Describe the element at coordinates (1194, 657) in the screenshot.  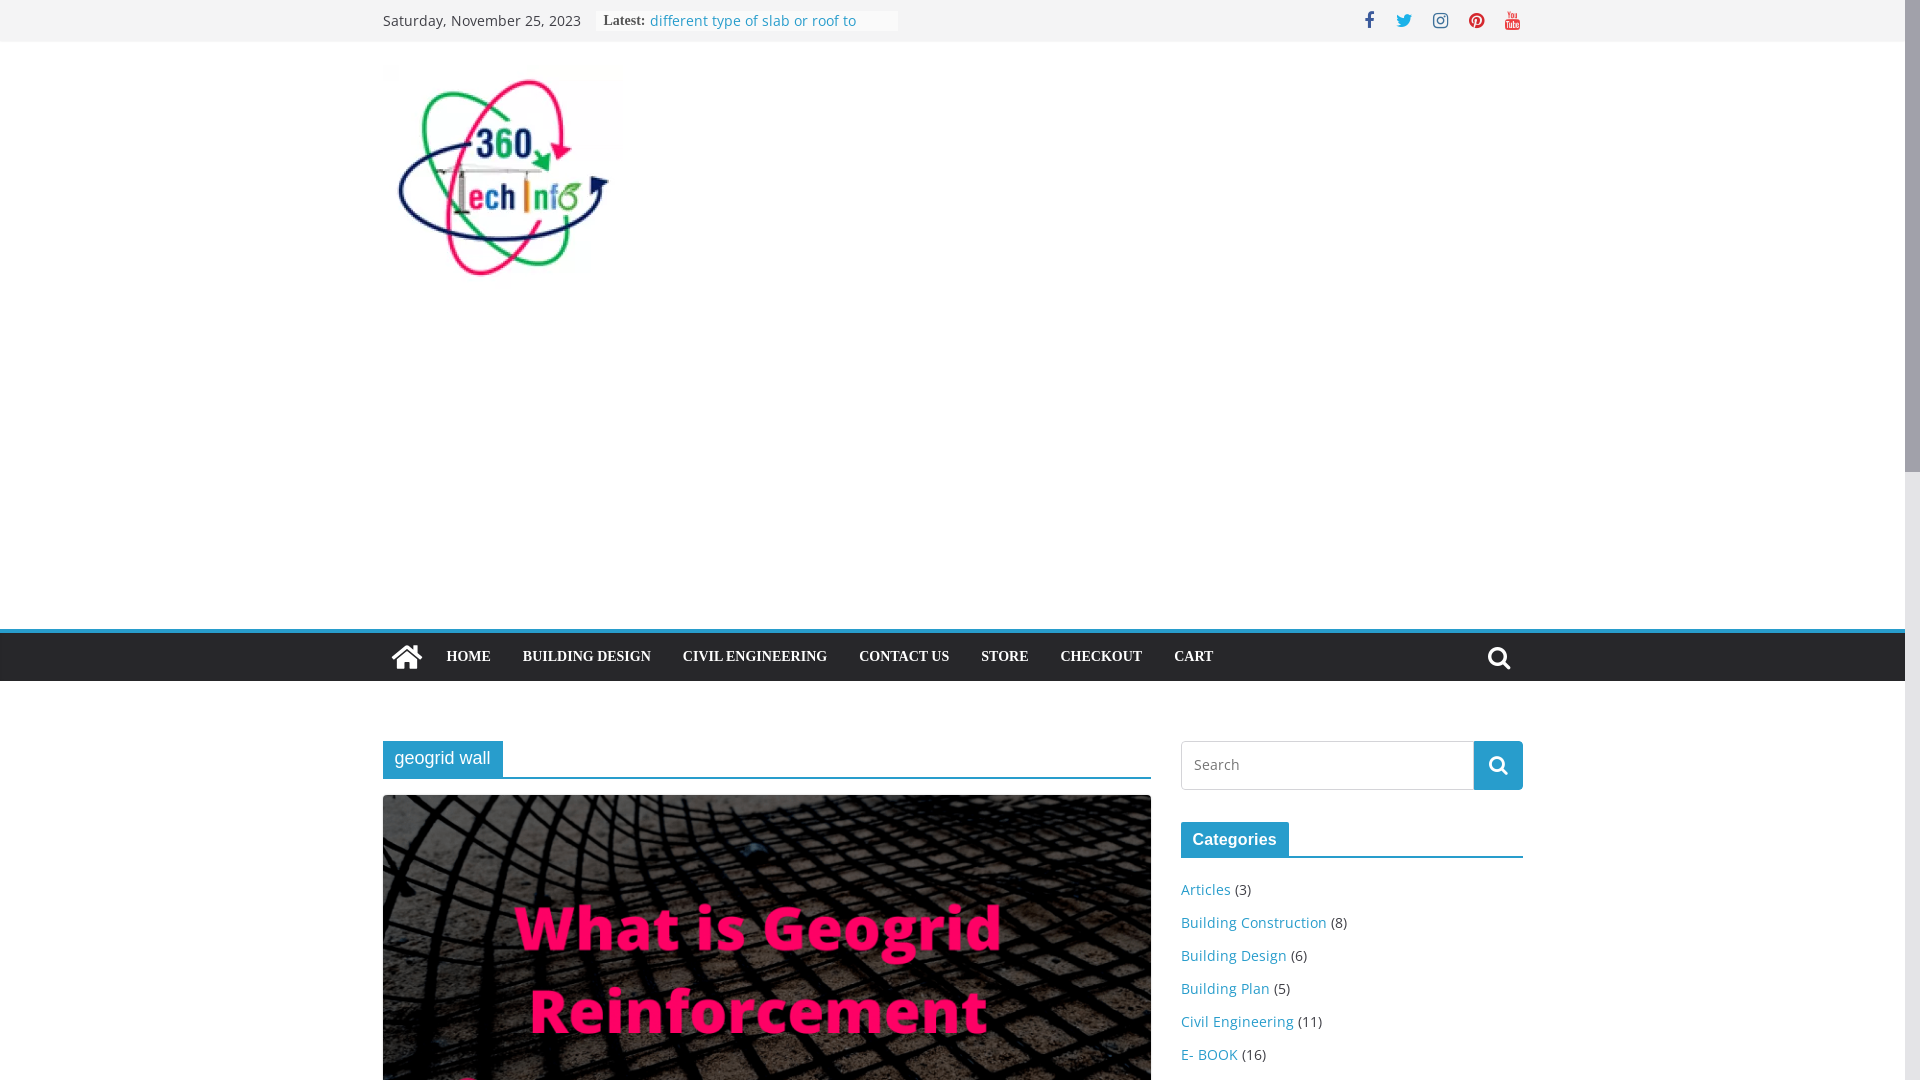
I see `CART` at that location.